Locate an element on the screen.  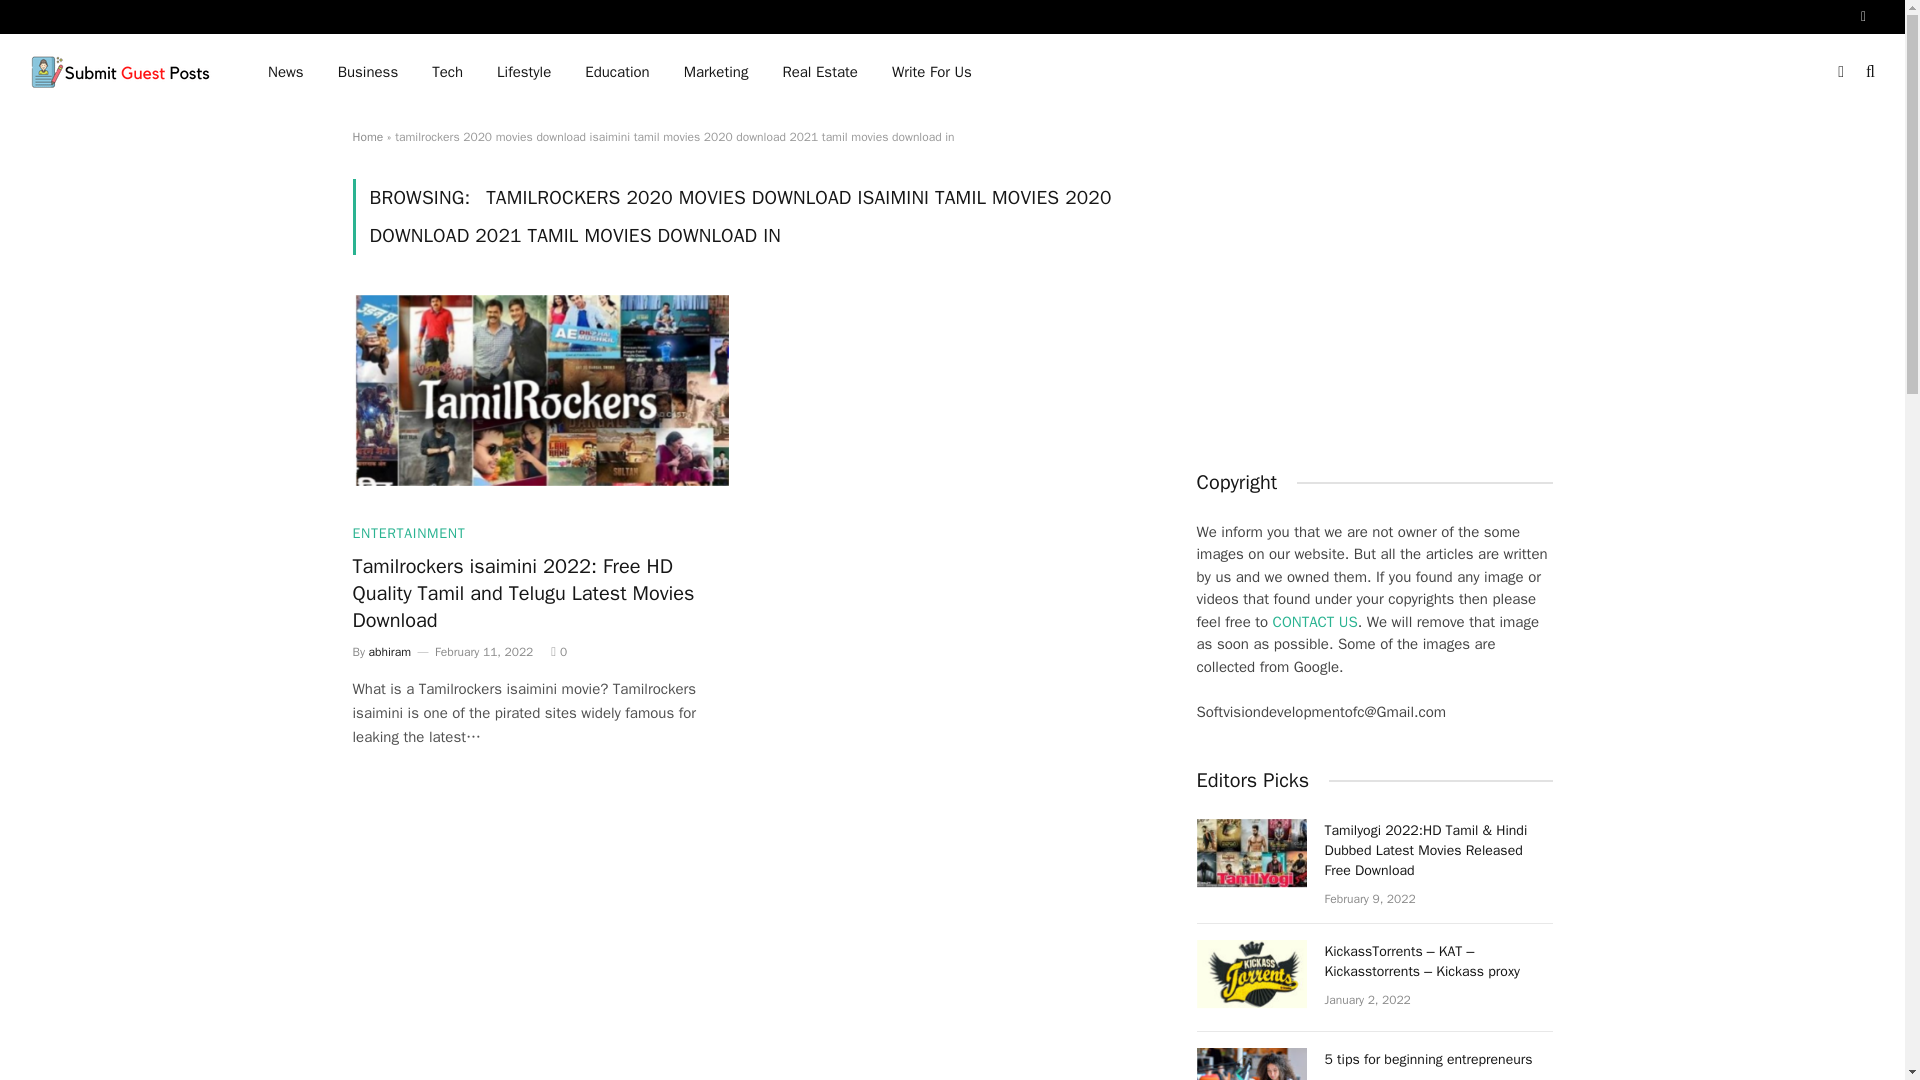
Education is located at coordinates (617, 72).